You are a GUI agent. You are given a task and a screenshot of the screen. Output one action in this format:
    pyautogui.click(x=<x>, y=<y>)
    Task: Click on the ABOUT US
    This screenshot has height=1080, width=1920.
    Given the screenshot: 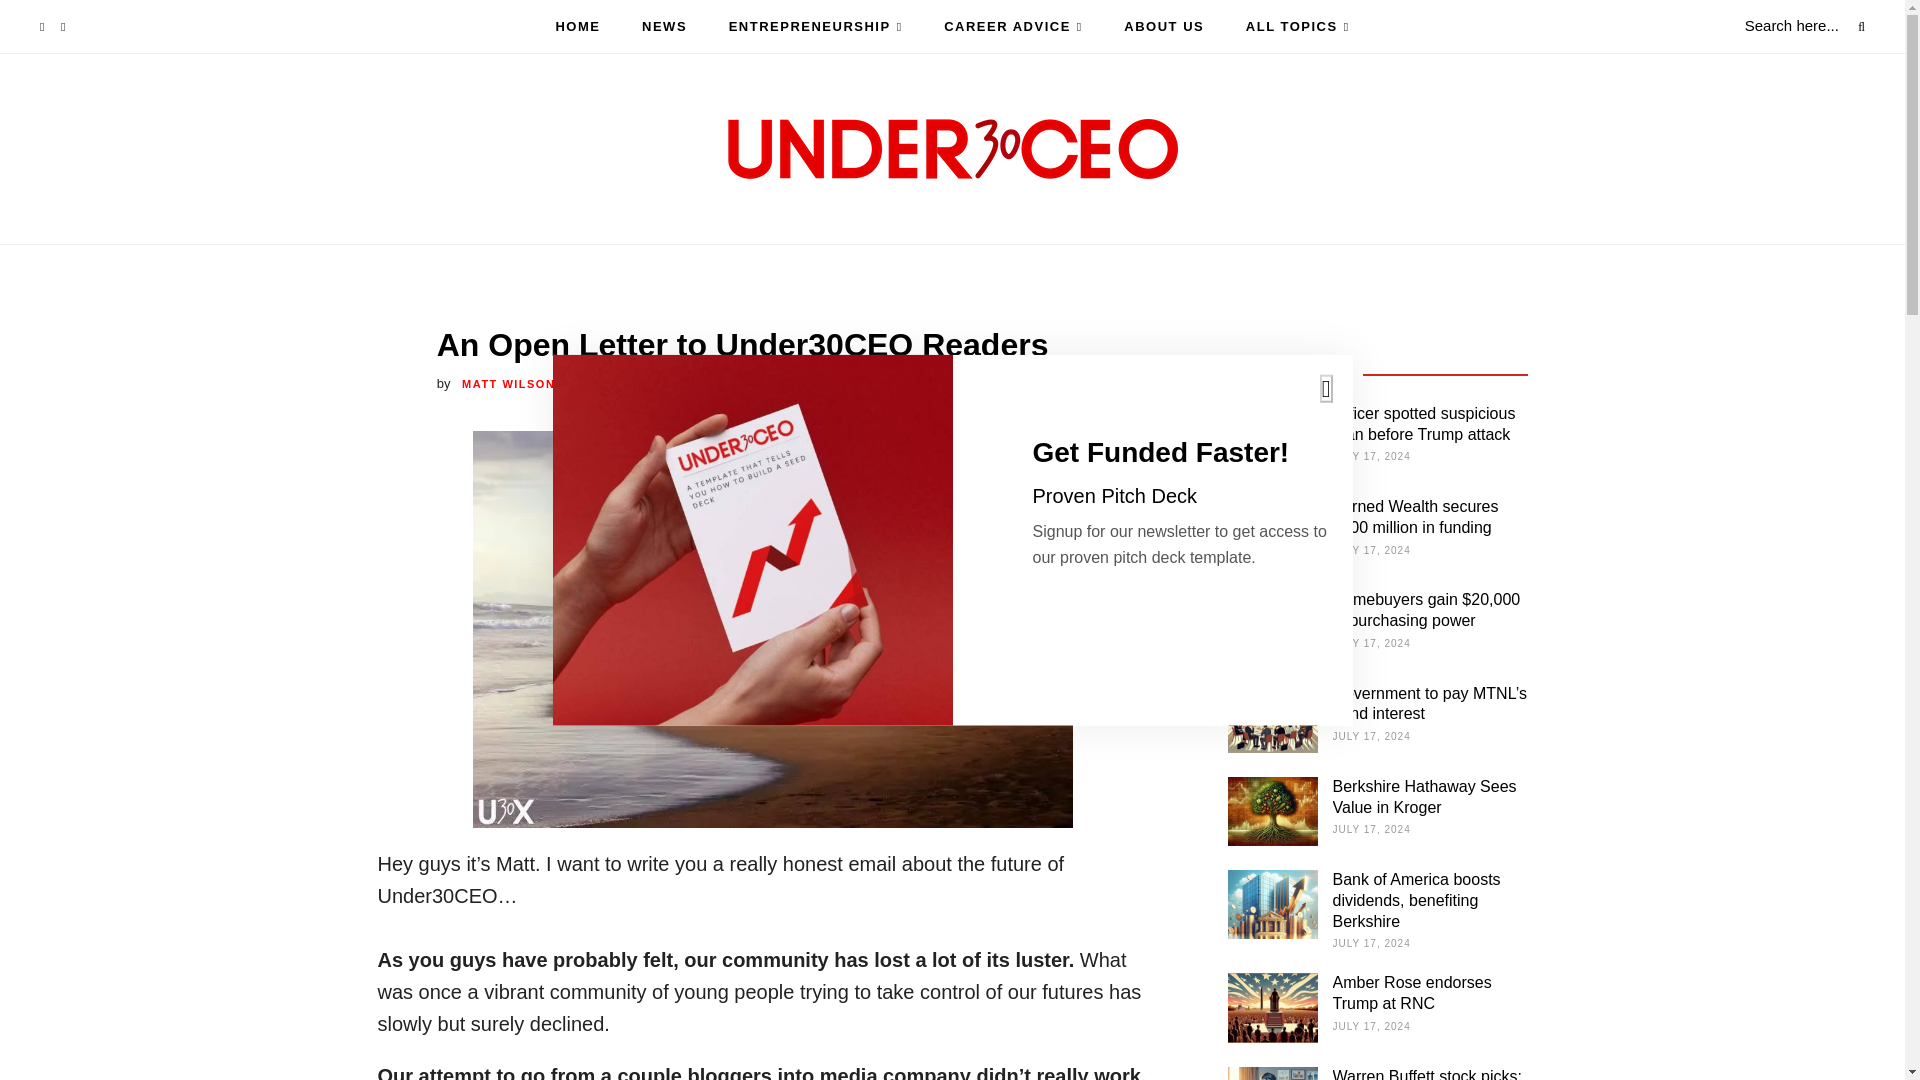 What is the action you would take?
    pyautogui.click(x=1163, y=26)
    